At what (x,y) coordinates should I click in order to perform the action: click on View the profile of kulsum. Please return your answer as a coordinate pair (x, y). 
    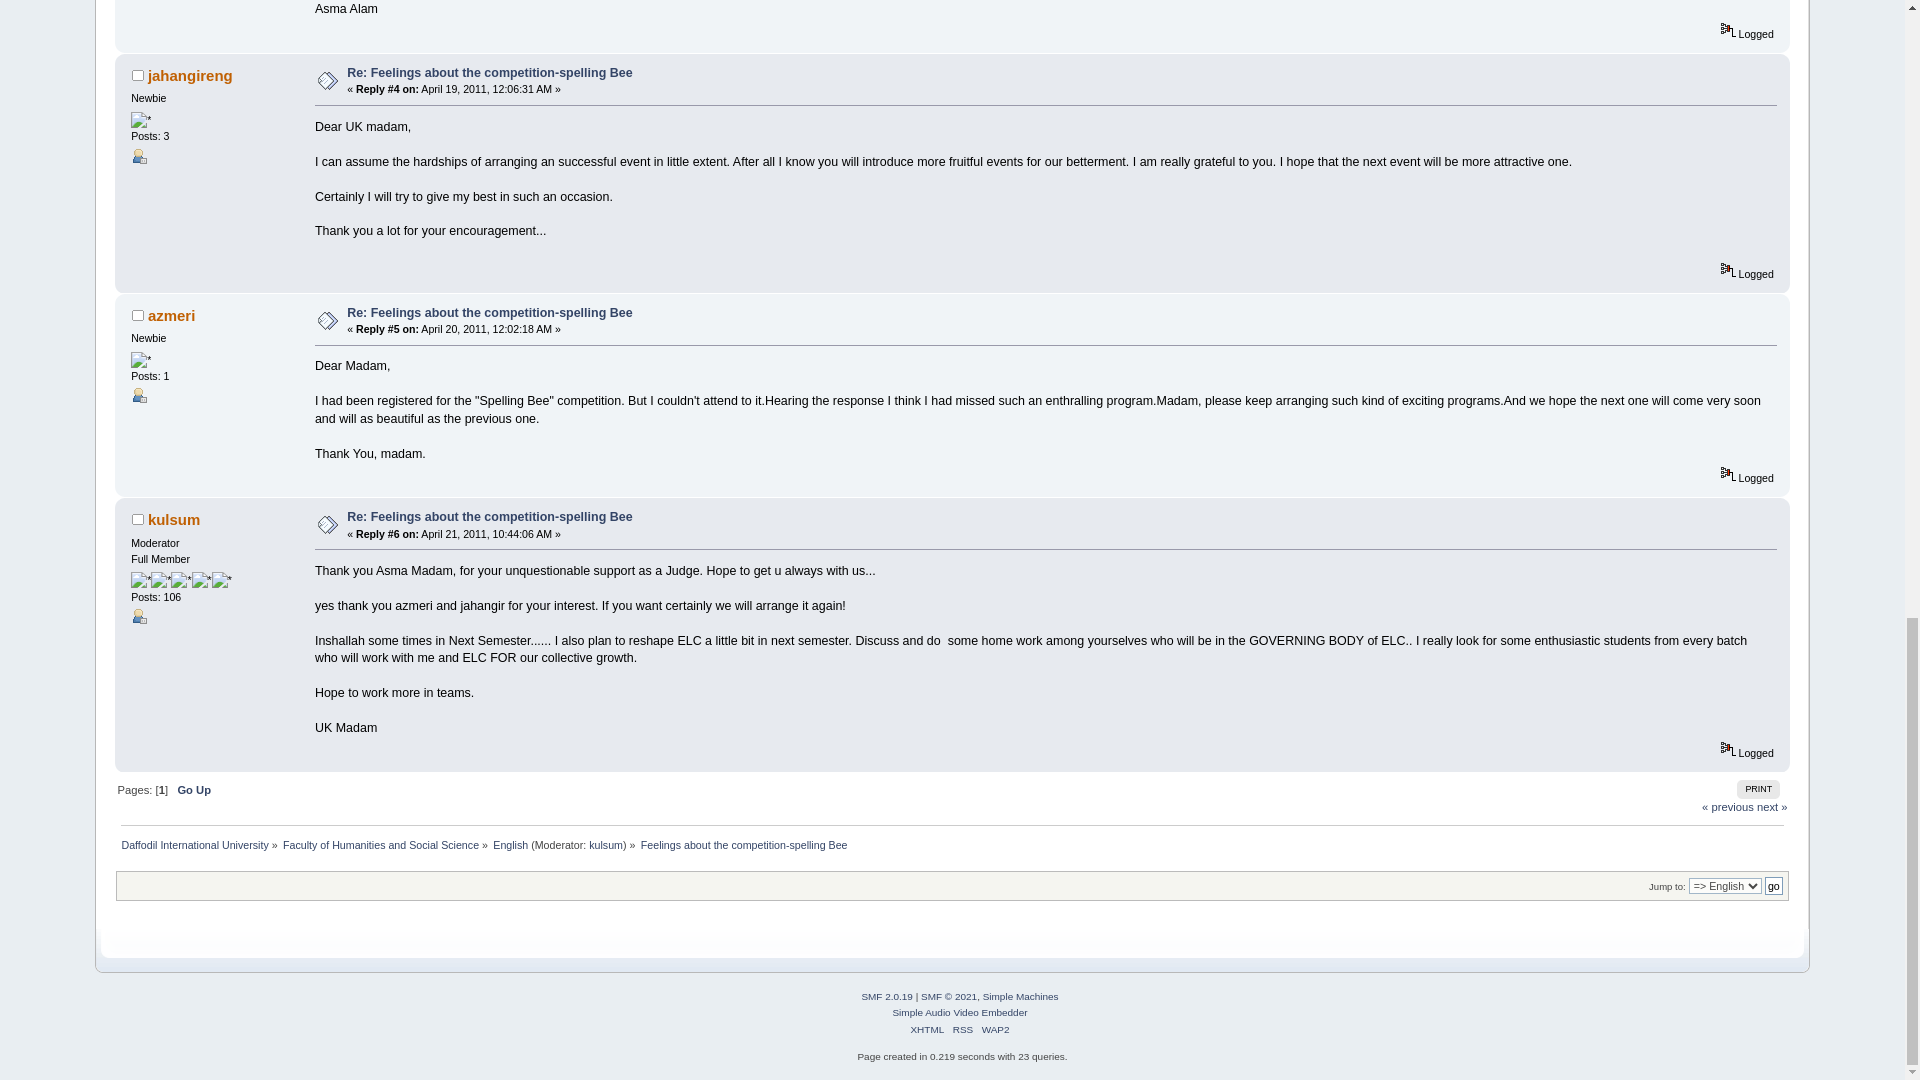
    Looking at the image, I should click on (173, 519).